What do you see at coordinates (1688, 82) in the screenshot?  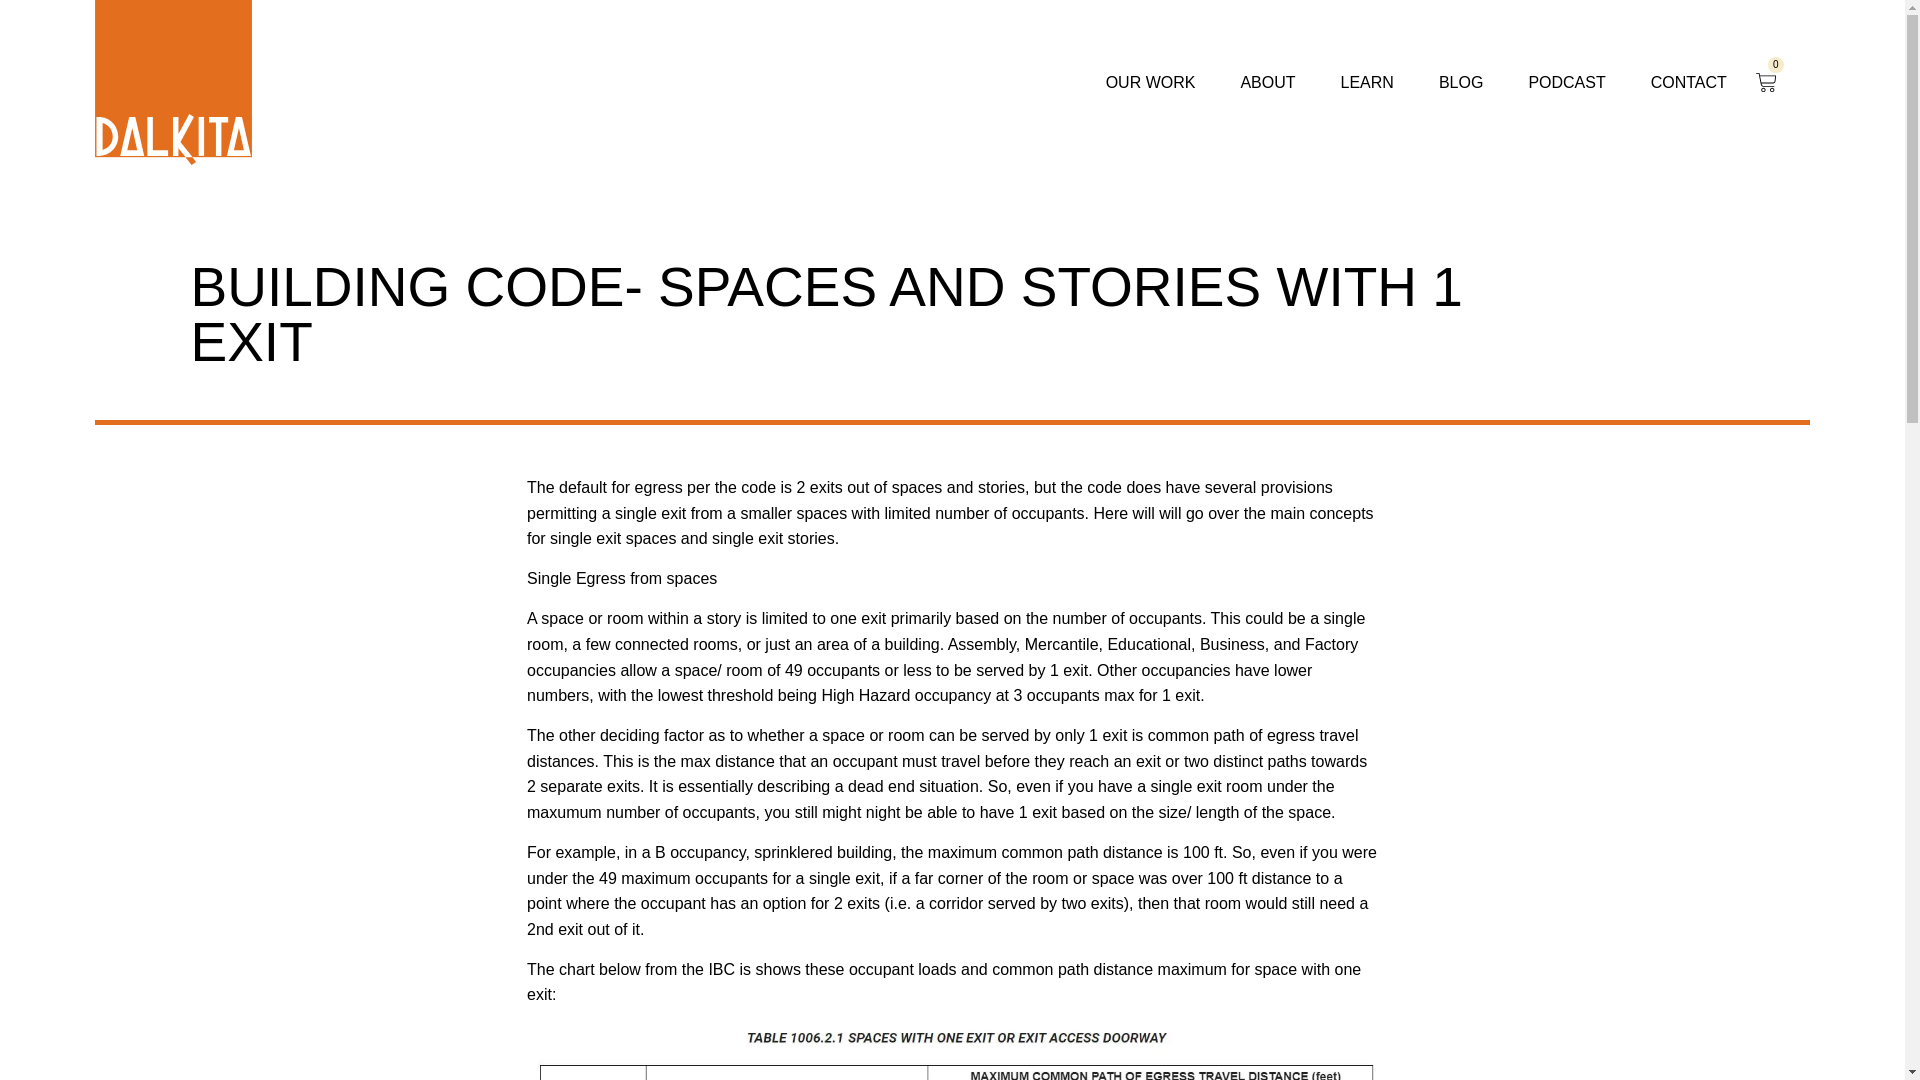 I see `CONTACT` at bounding box center [1688, 82].